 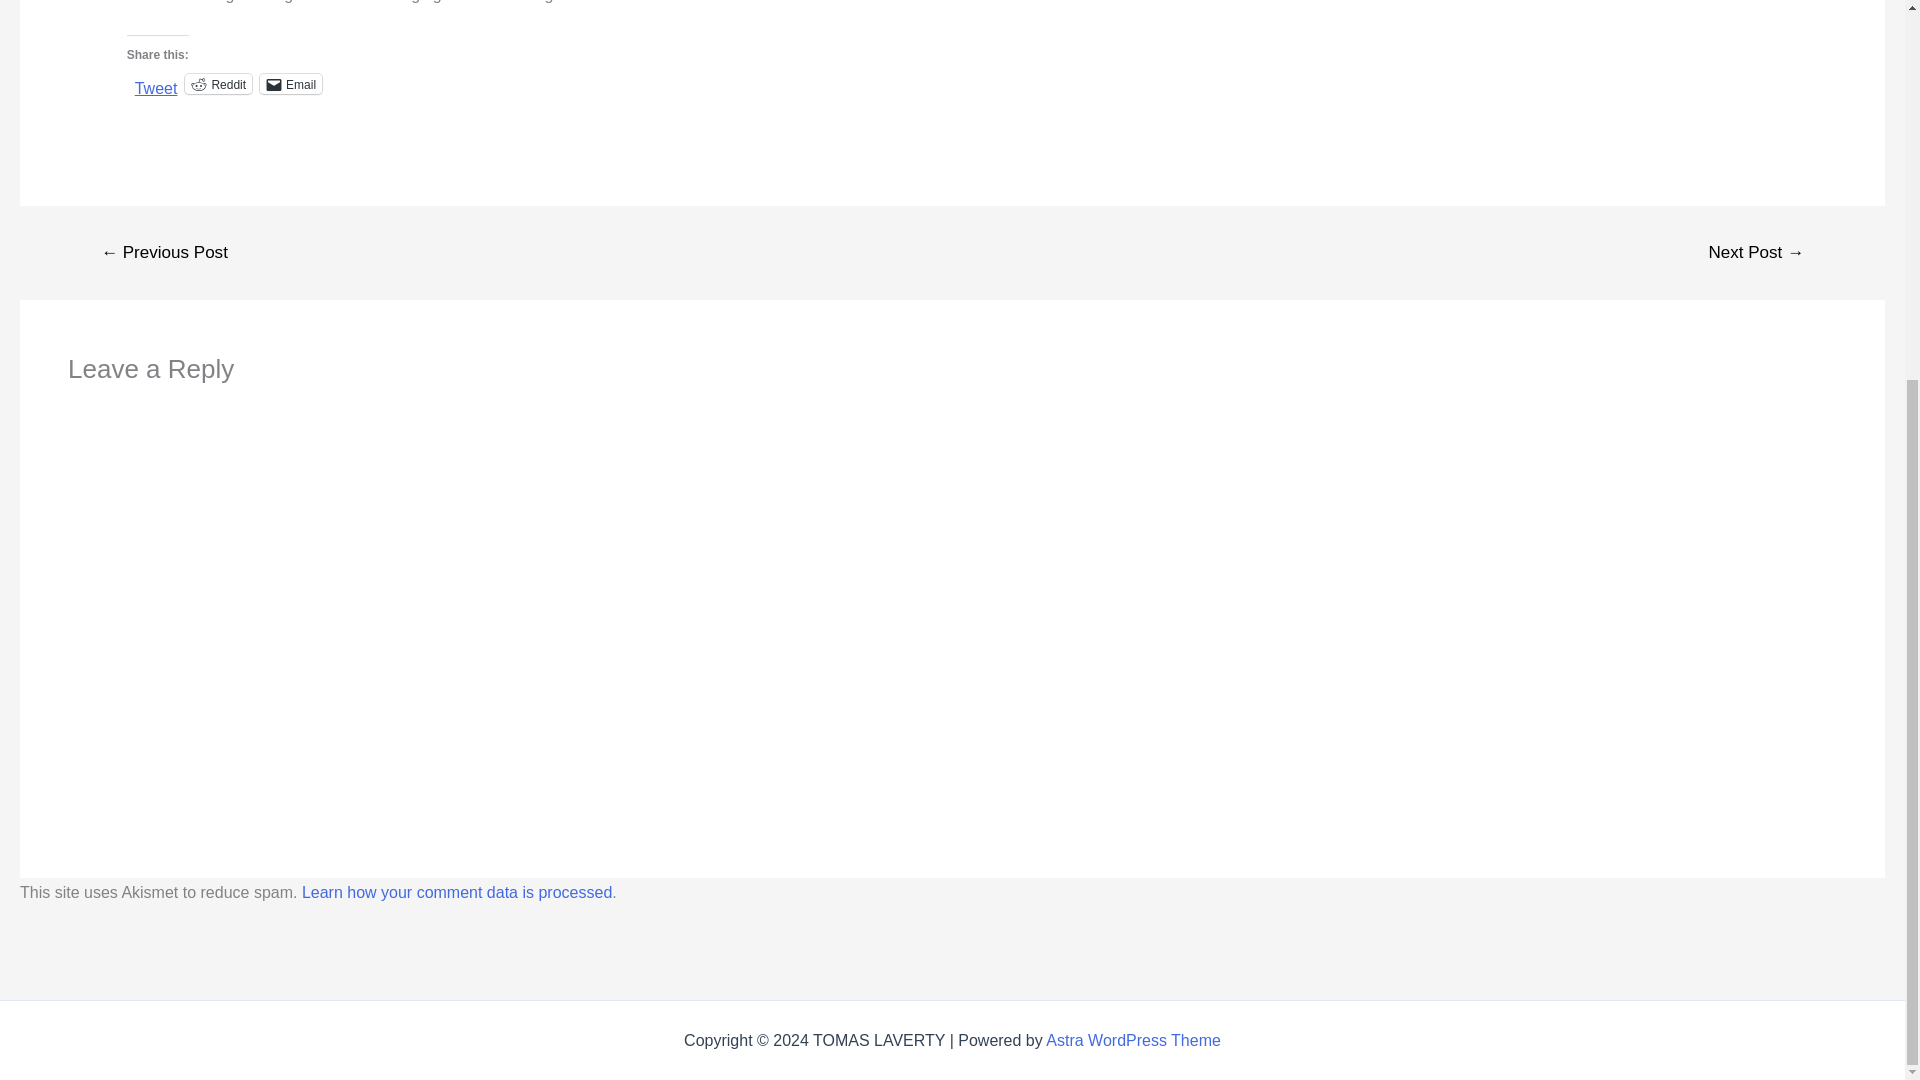 What do you see at coordinates (1134, 1039) in the screenshot?
I see `Astra WordPress Theme` at bounding box center [1134, 1039].